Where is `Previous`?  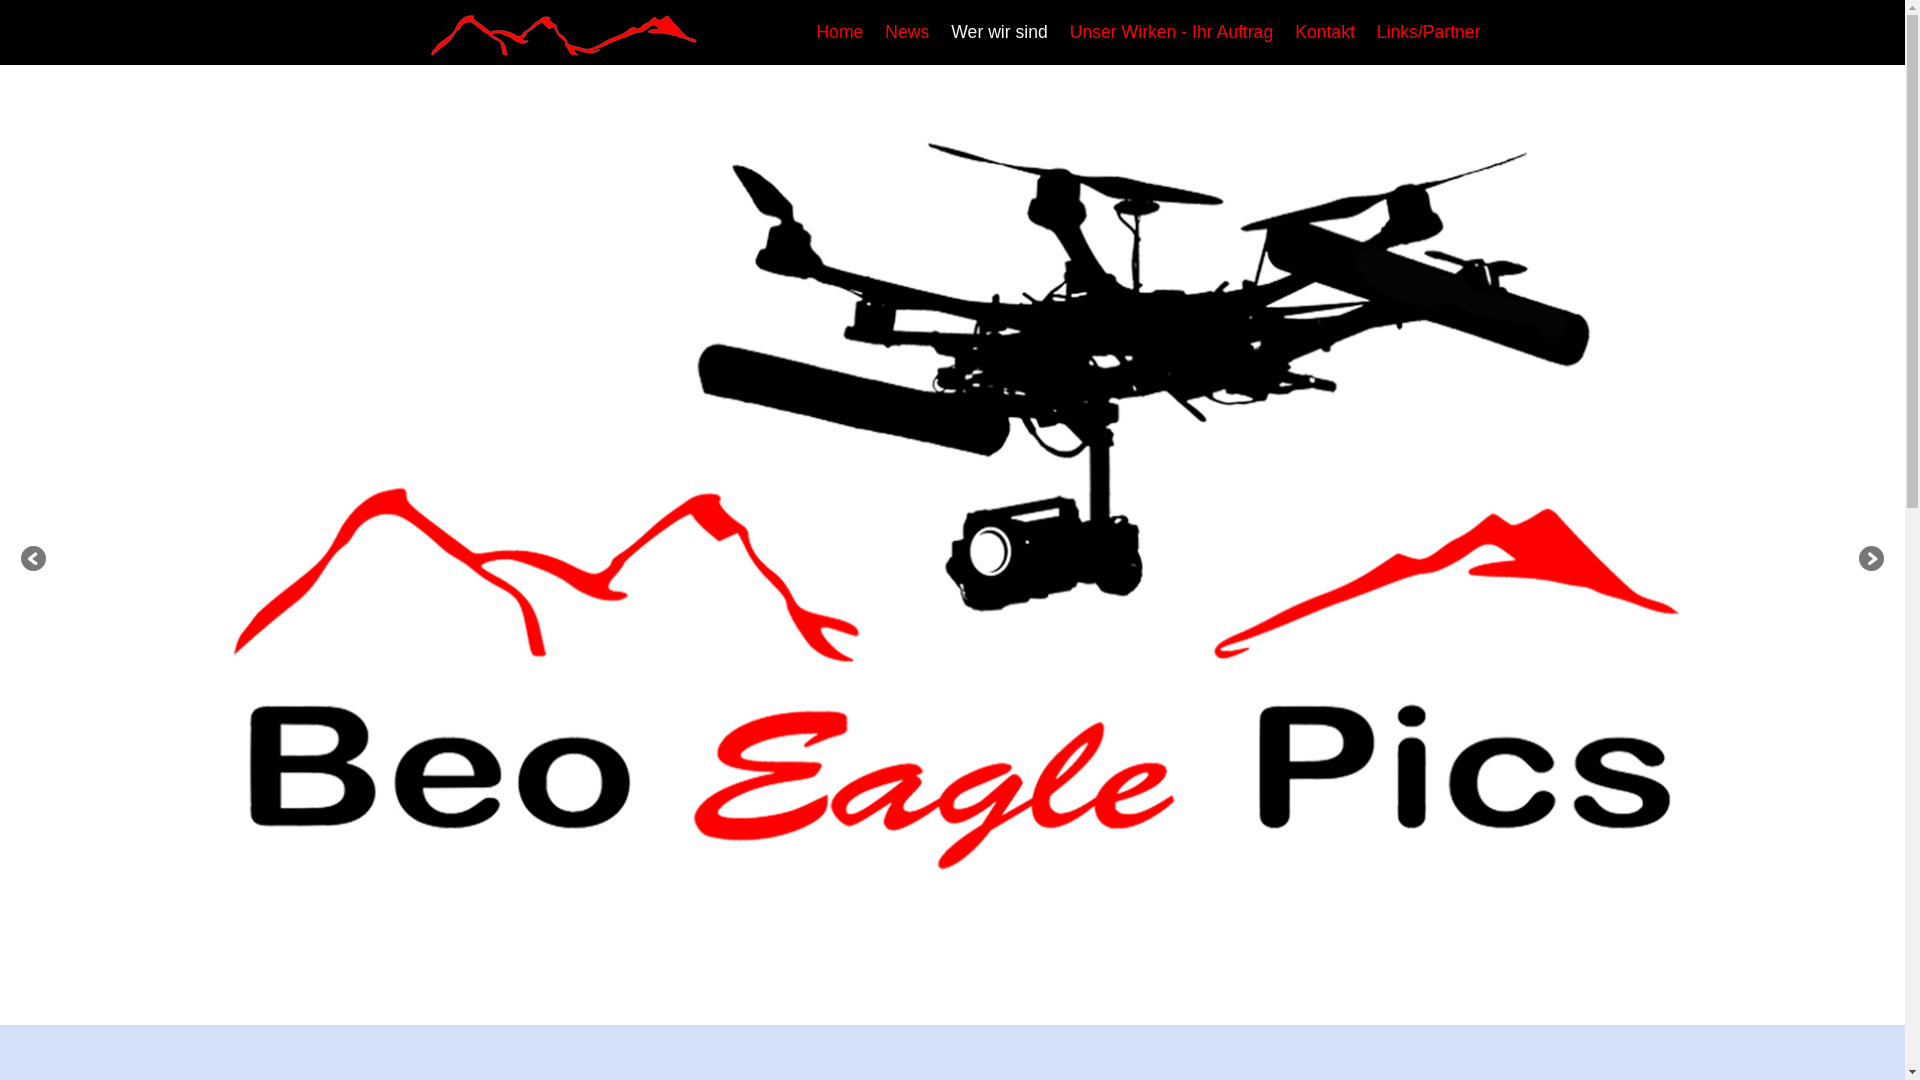 Previous is located at coordinates (35, 560).